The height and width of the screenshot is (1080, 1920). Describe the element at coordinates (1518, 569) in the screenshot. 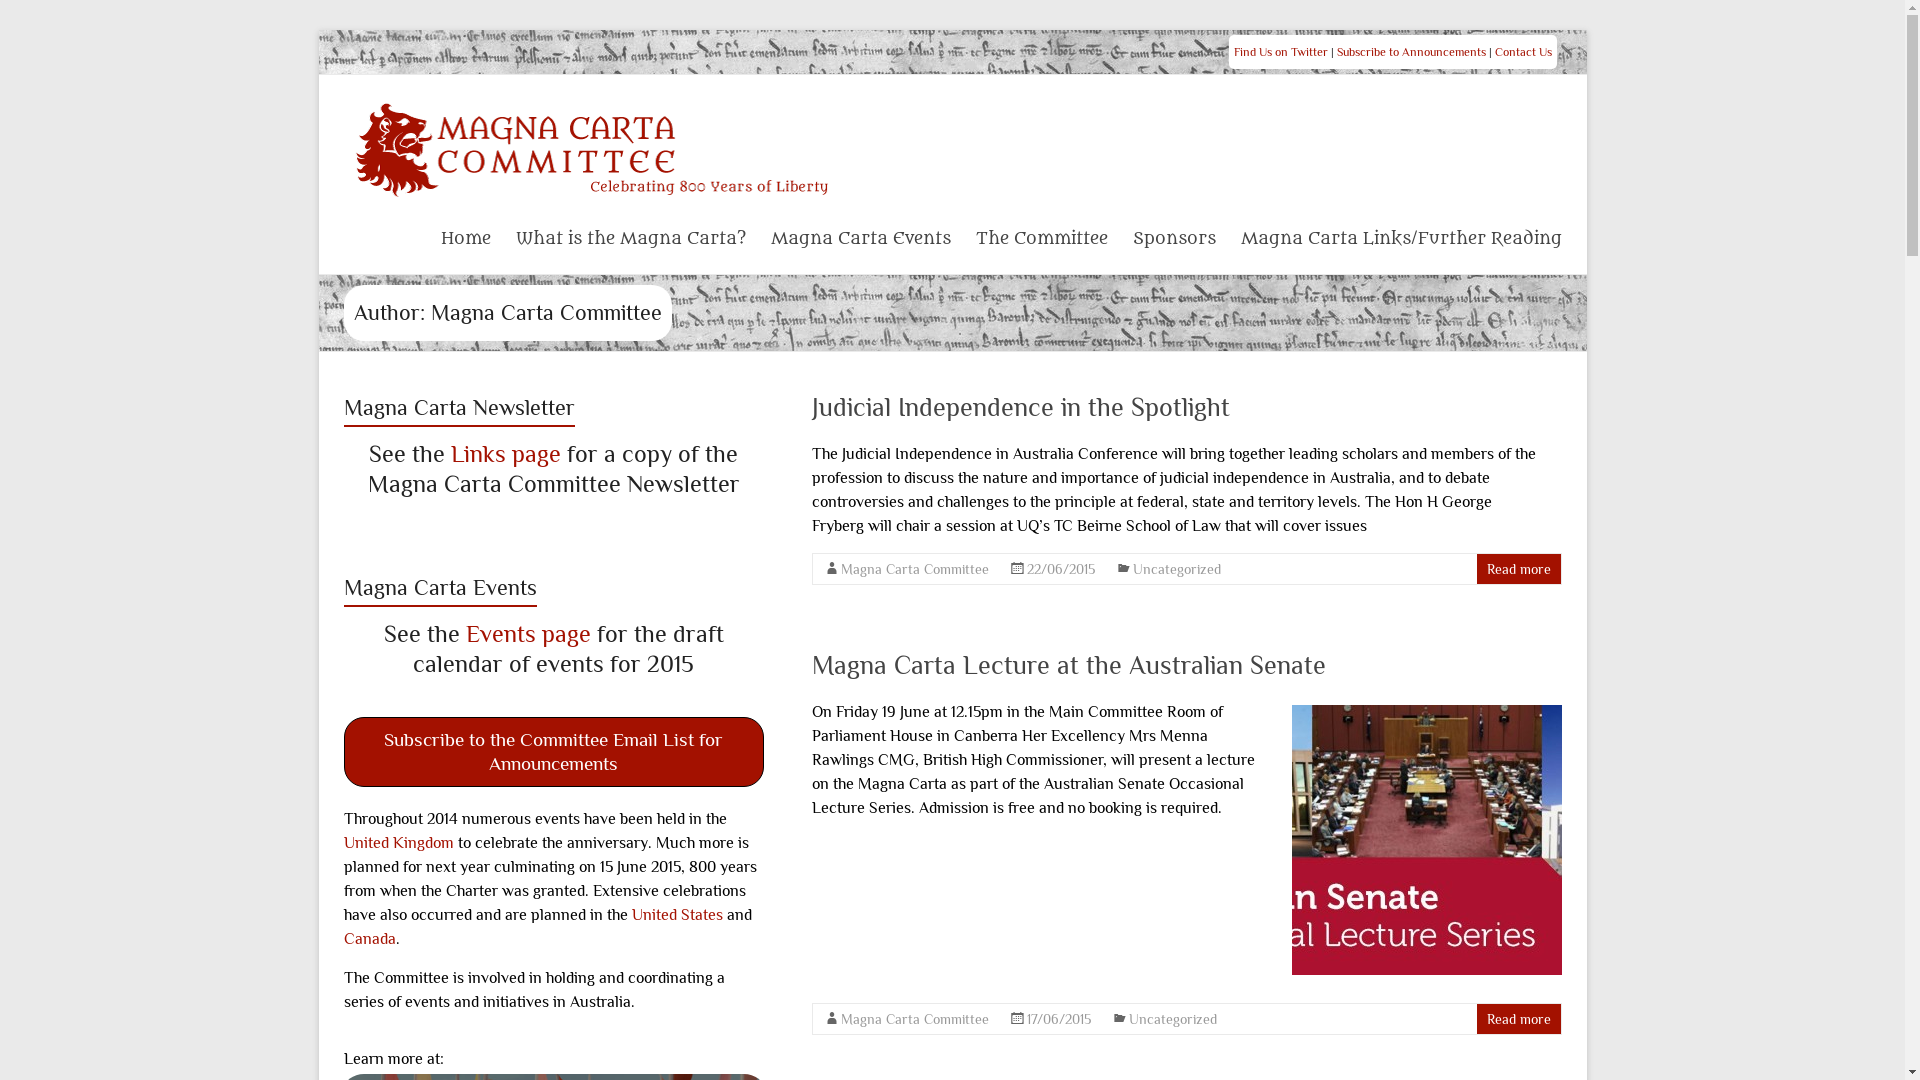

I see `Read more` at that location.